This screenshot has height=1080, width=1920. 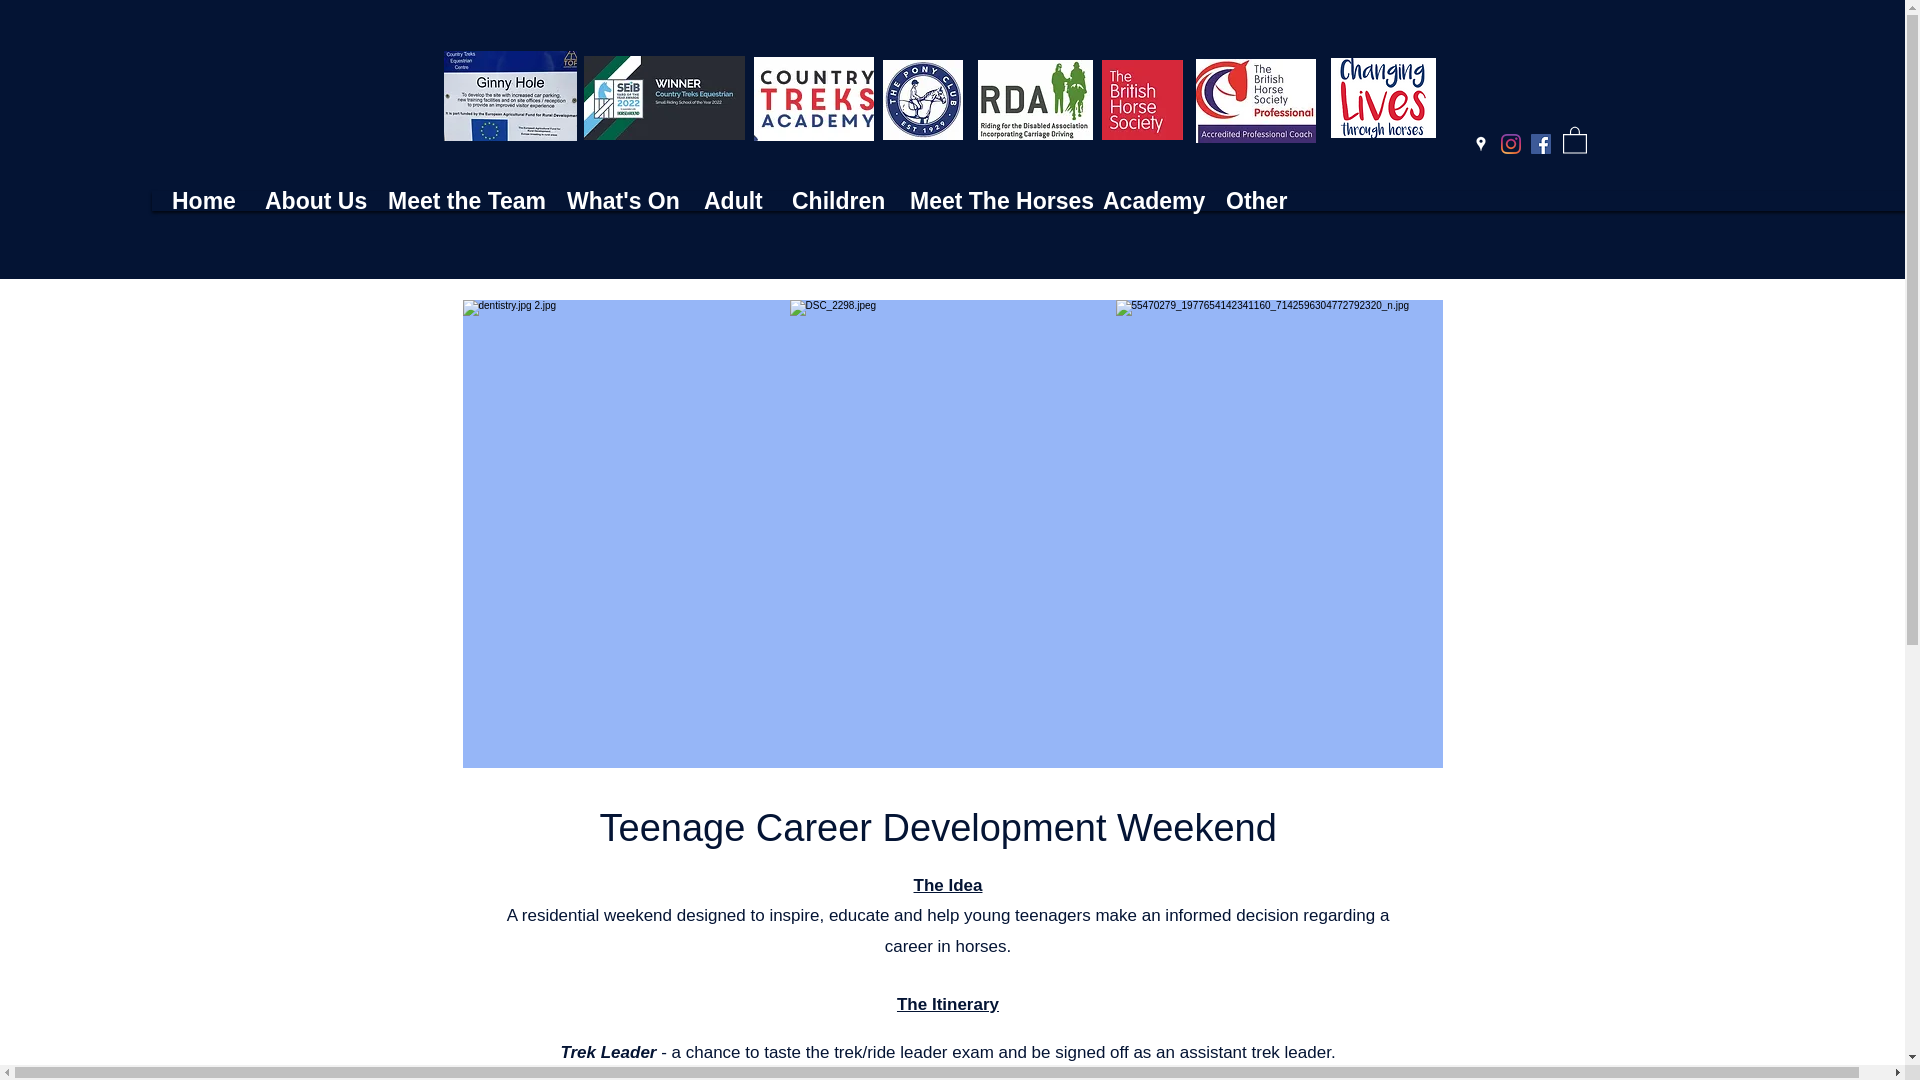 What do you see at coordinates (814, 99) in the screenshot?
I see `Accredited Coach.jpg` at bounding box center [814, 99].